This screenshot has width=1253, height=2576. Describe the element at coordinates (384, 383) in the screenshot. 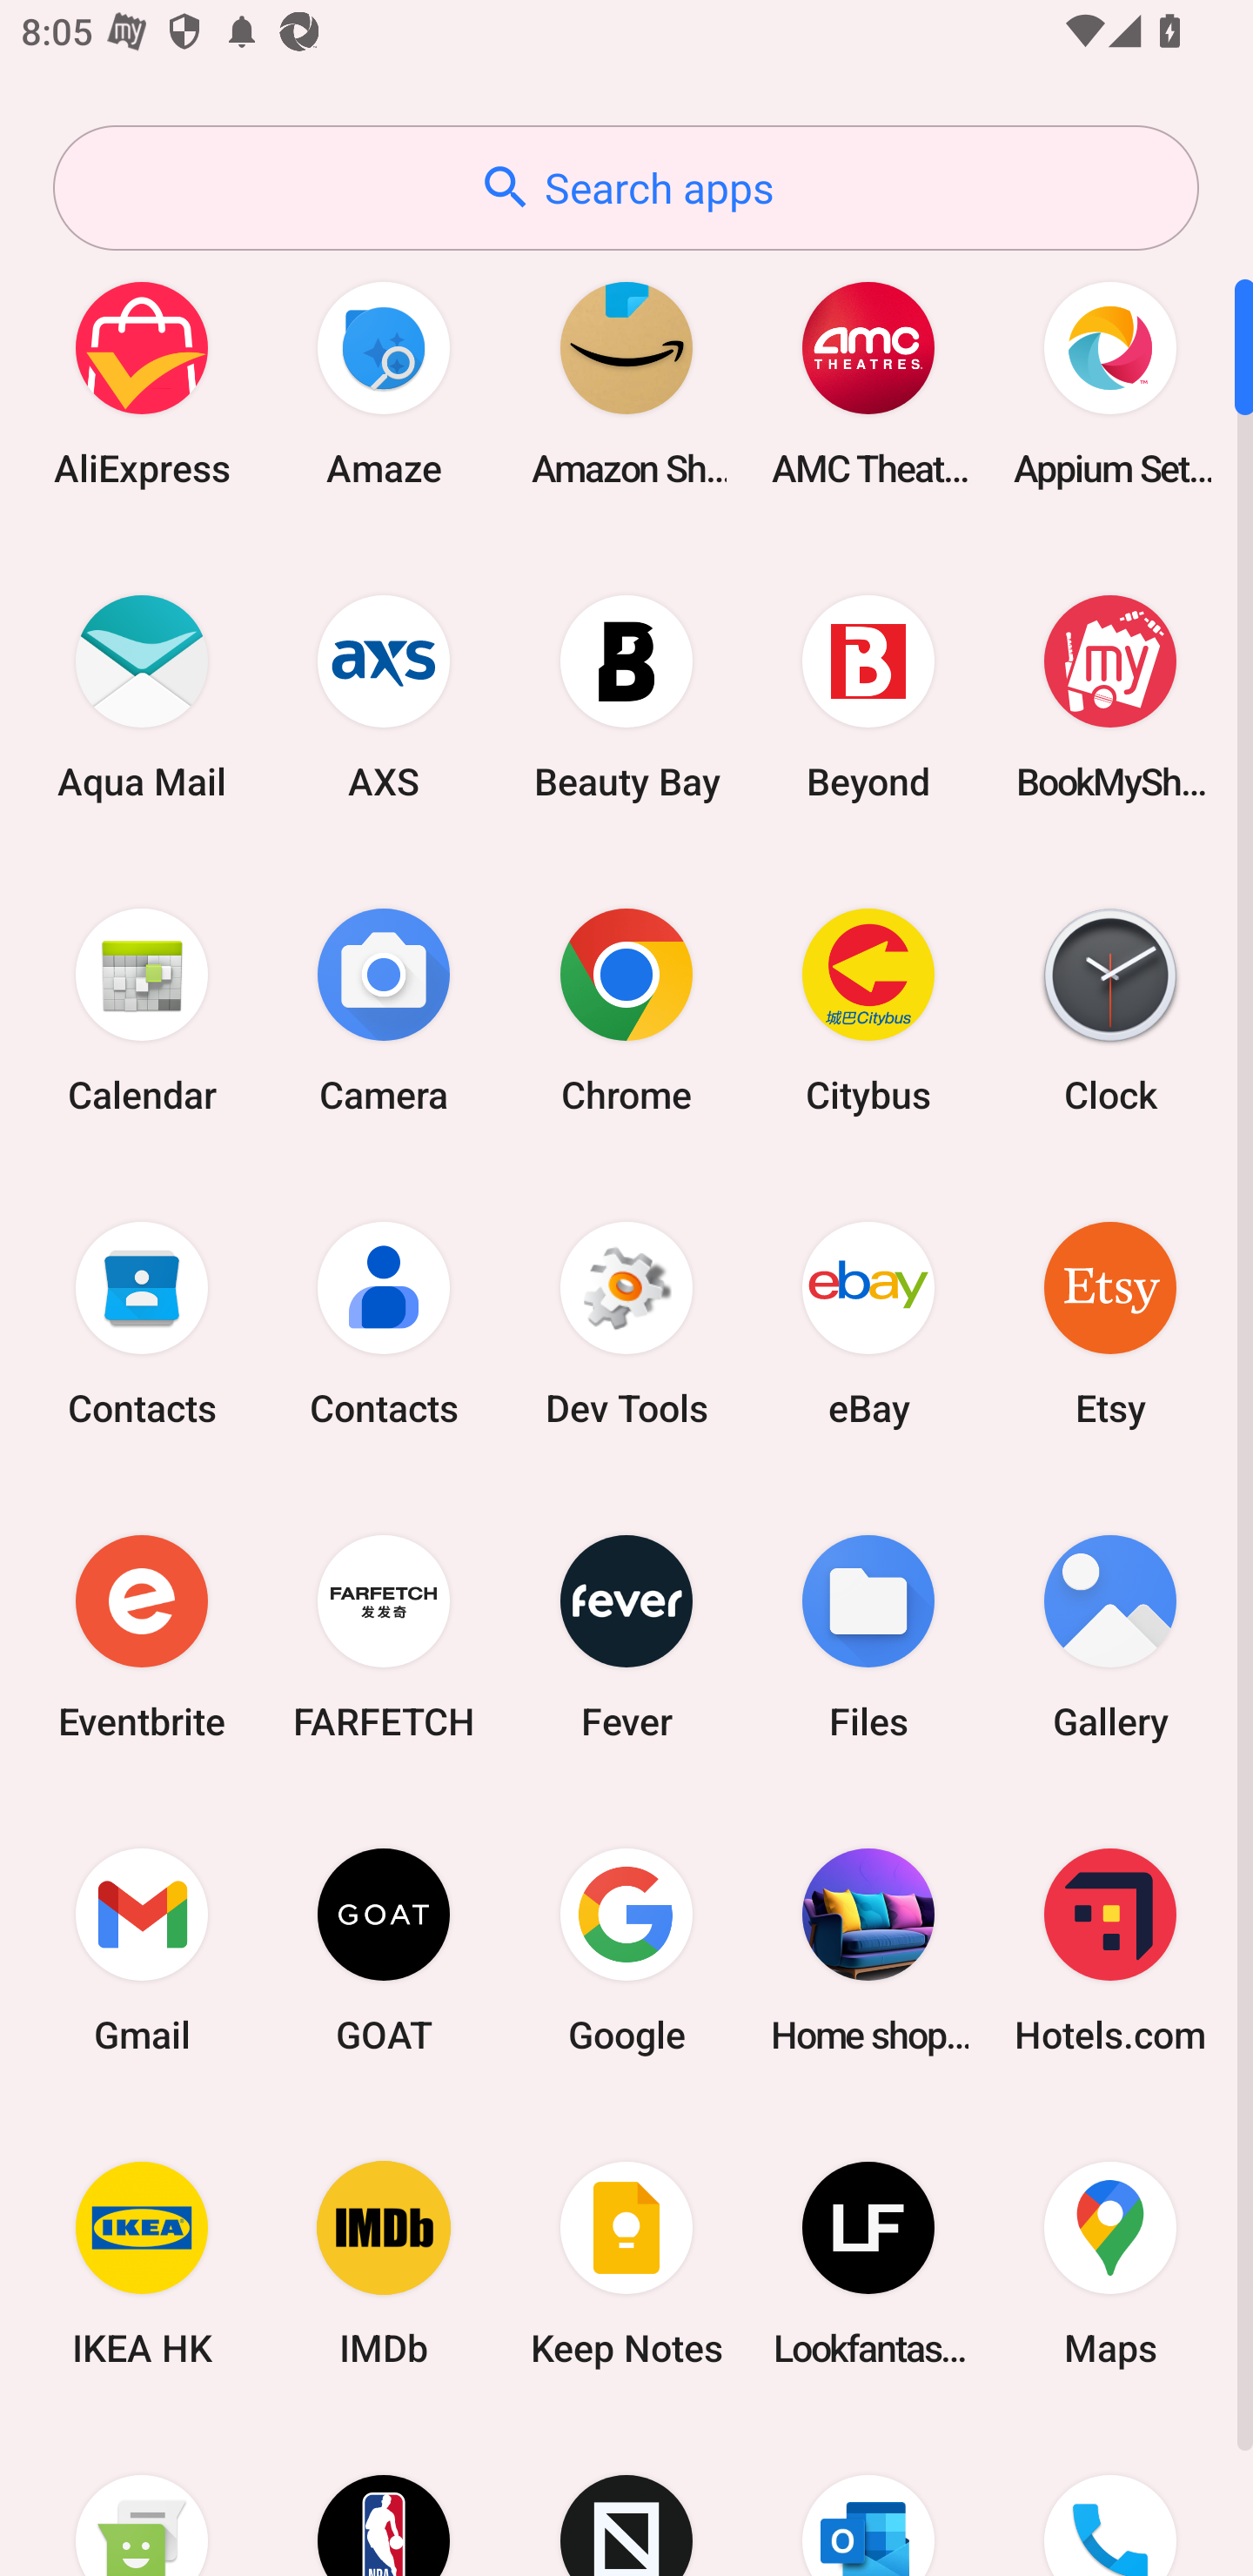

I see `Amaze` at that location.